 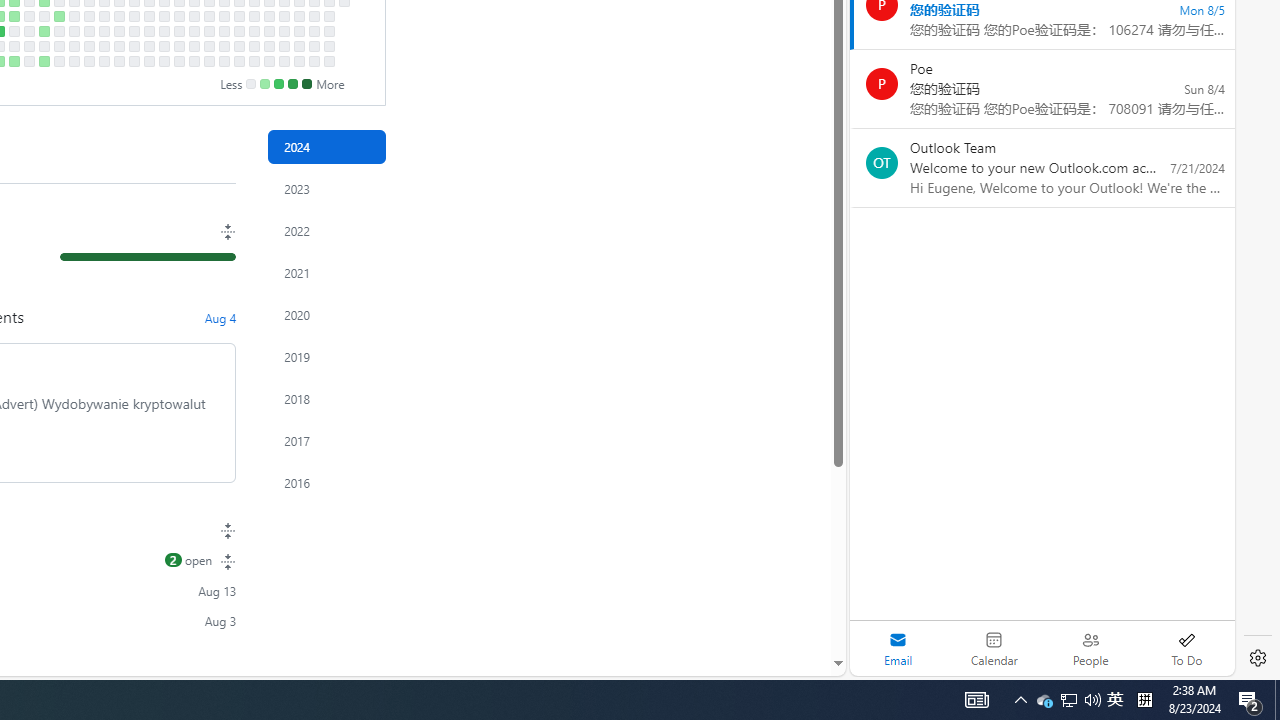 What do you see at coordinates (164, 46) in the screenshot?
I see `No contributions on October 11th.` at bounding box center [164, 46].